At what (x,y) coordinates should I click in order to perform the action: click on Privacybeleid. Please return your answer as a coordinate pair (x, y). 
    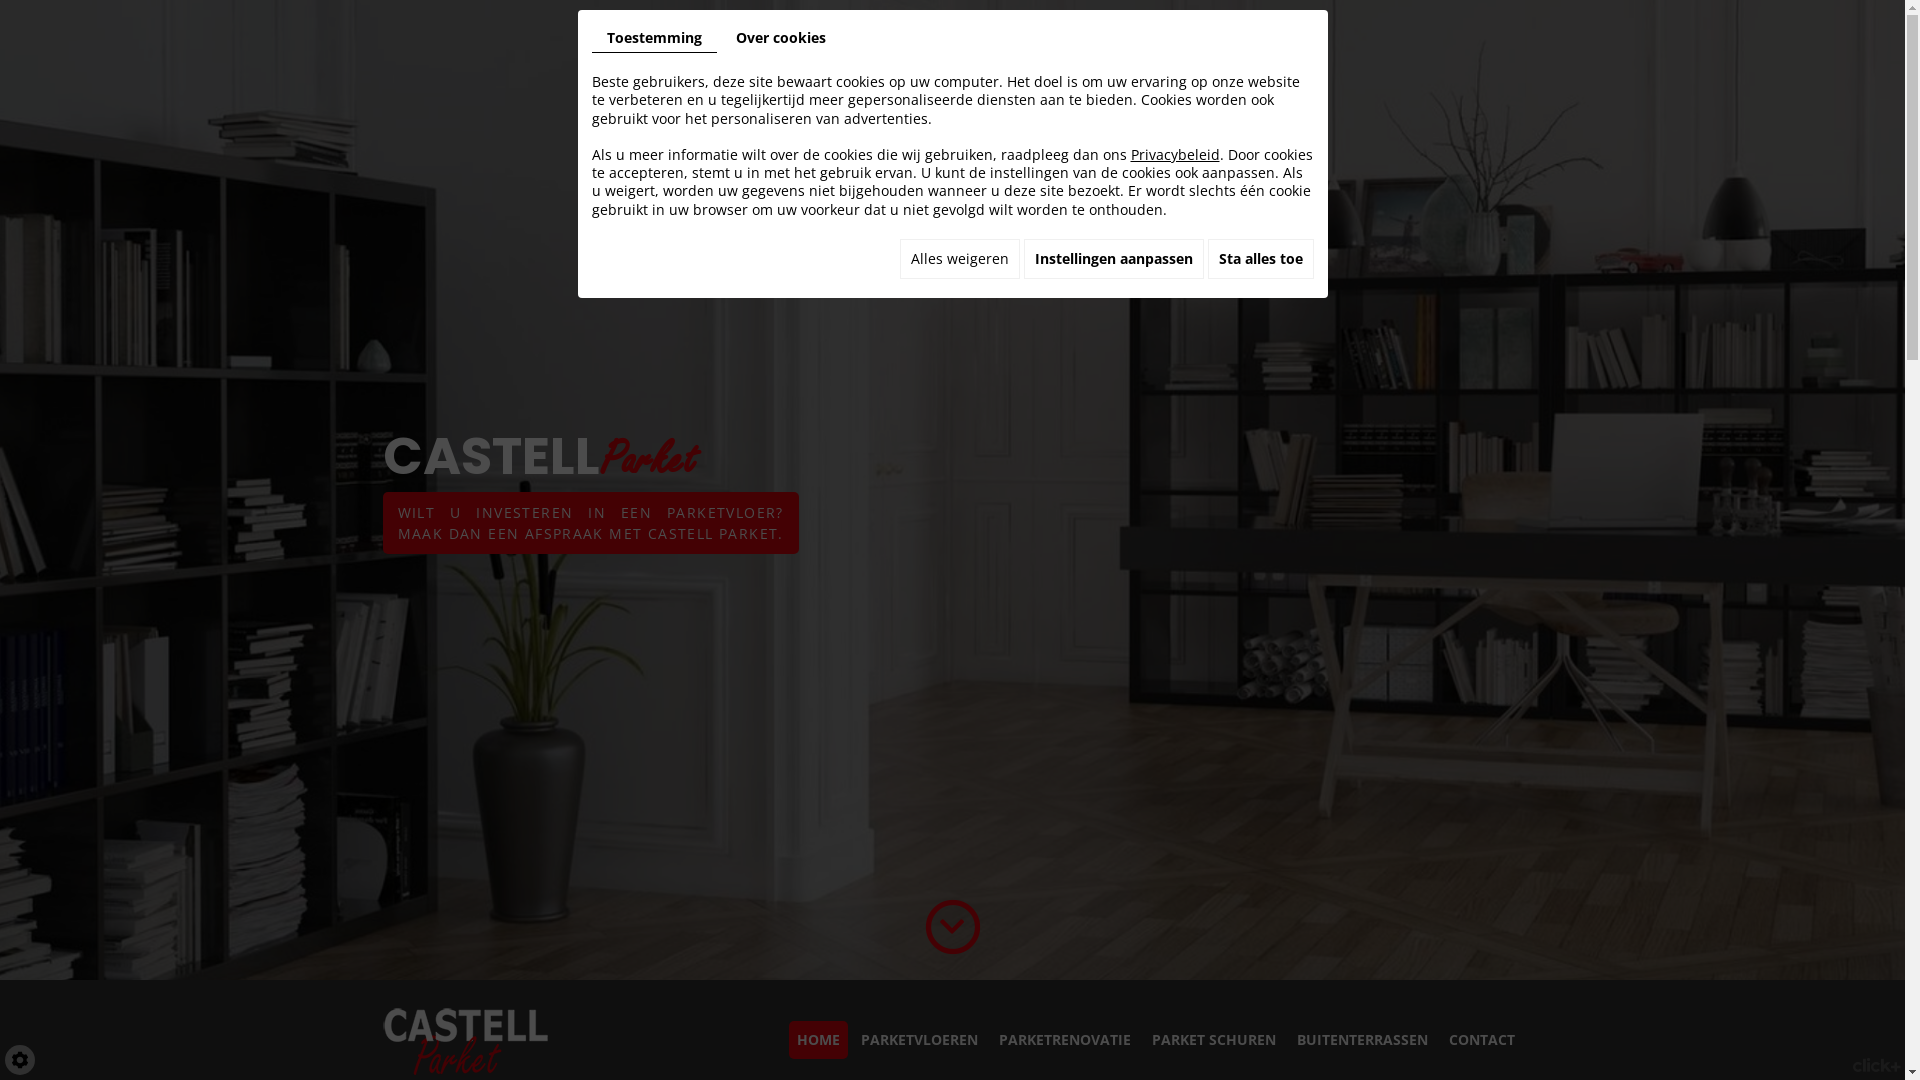
    Looking at the image, I should click on (1174, 154).